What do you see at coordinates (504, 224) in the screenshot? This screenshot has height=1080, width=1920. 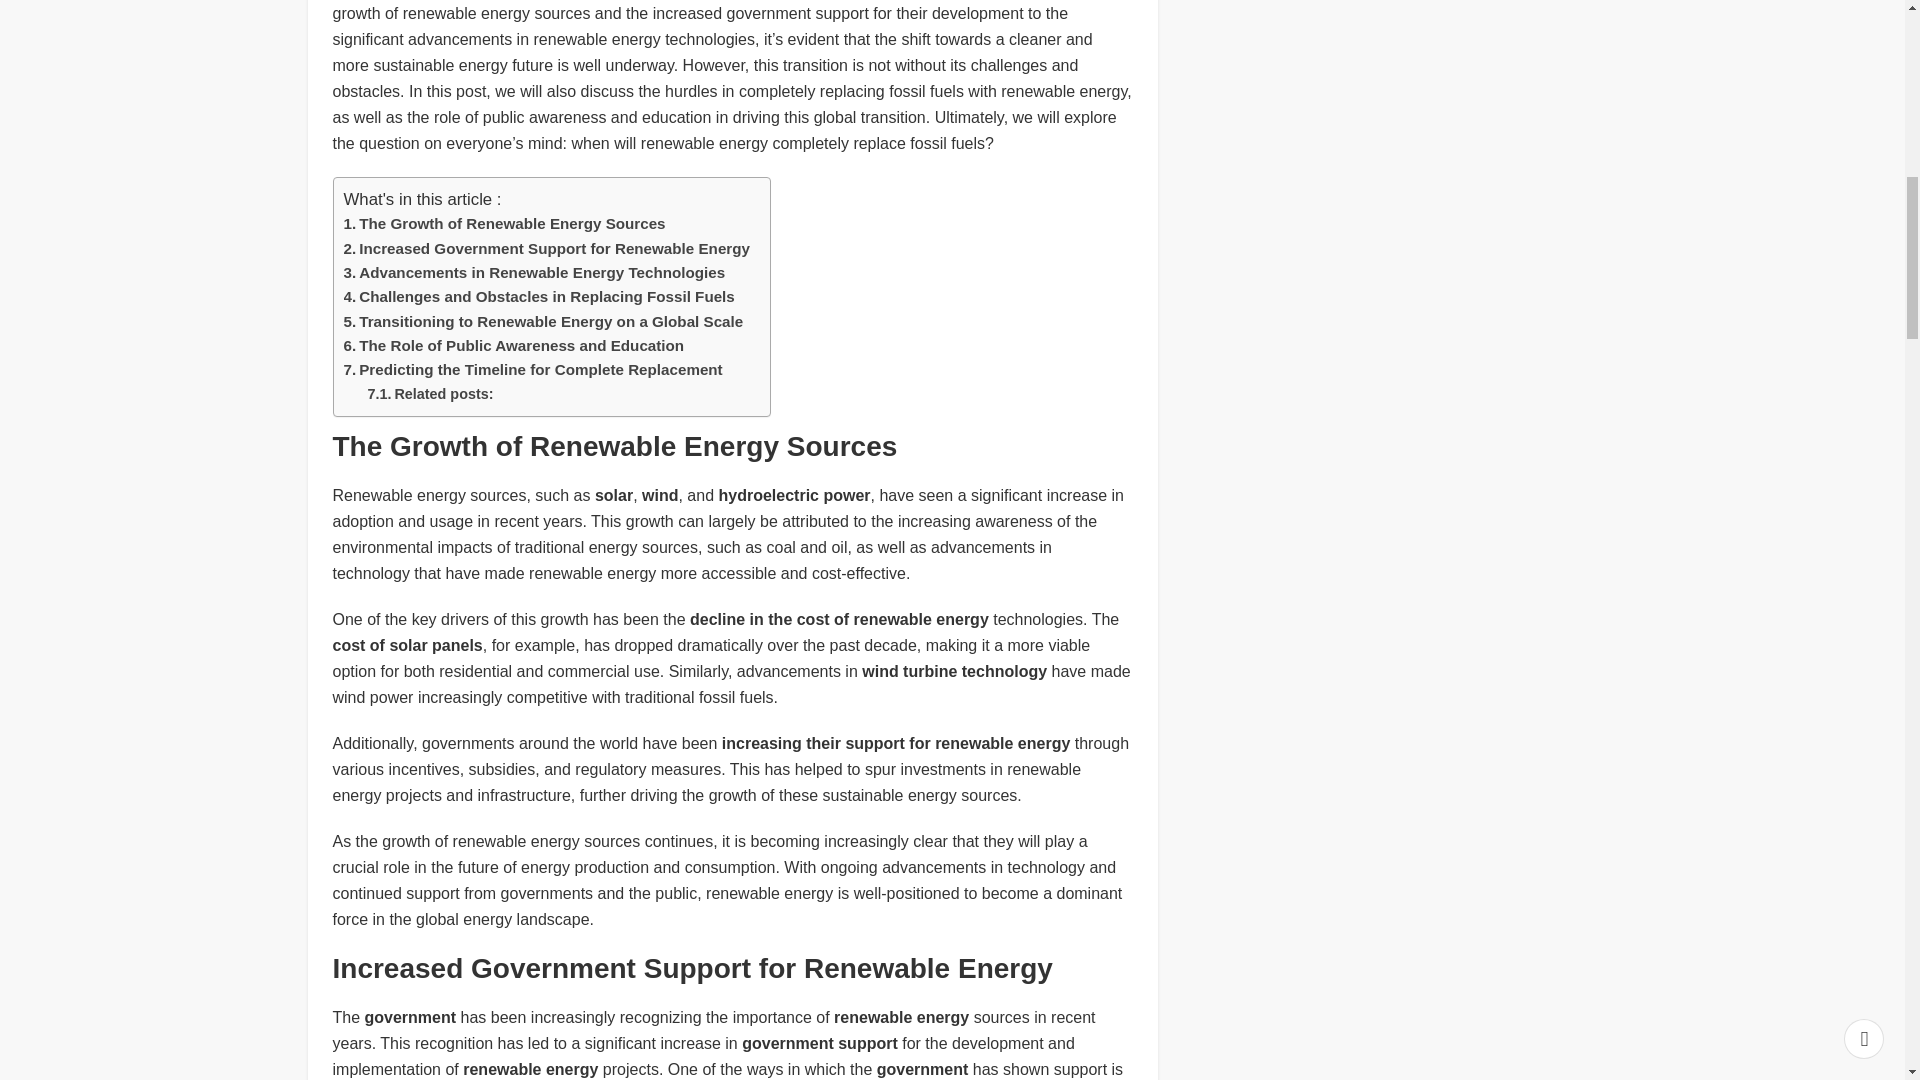 I see `The Growth of Renewable Energy Sources` at bounding box center [504, 224].